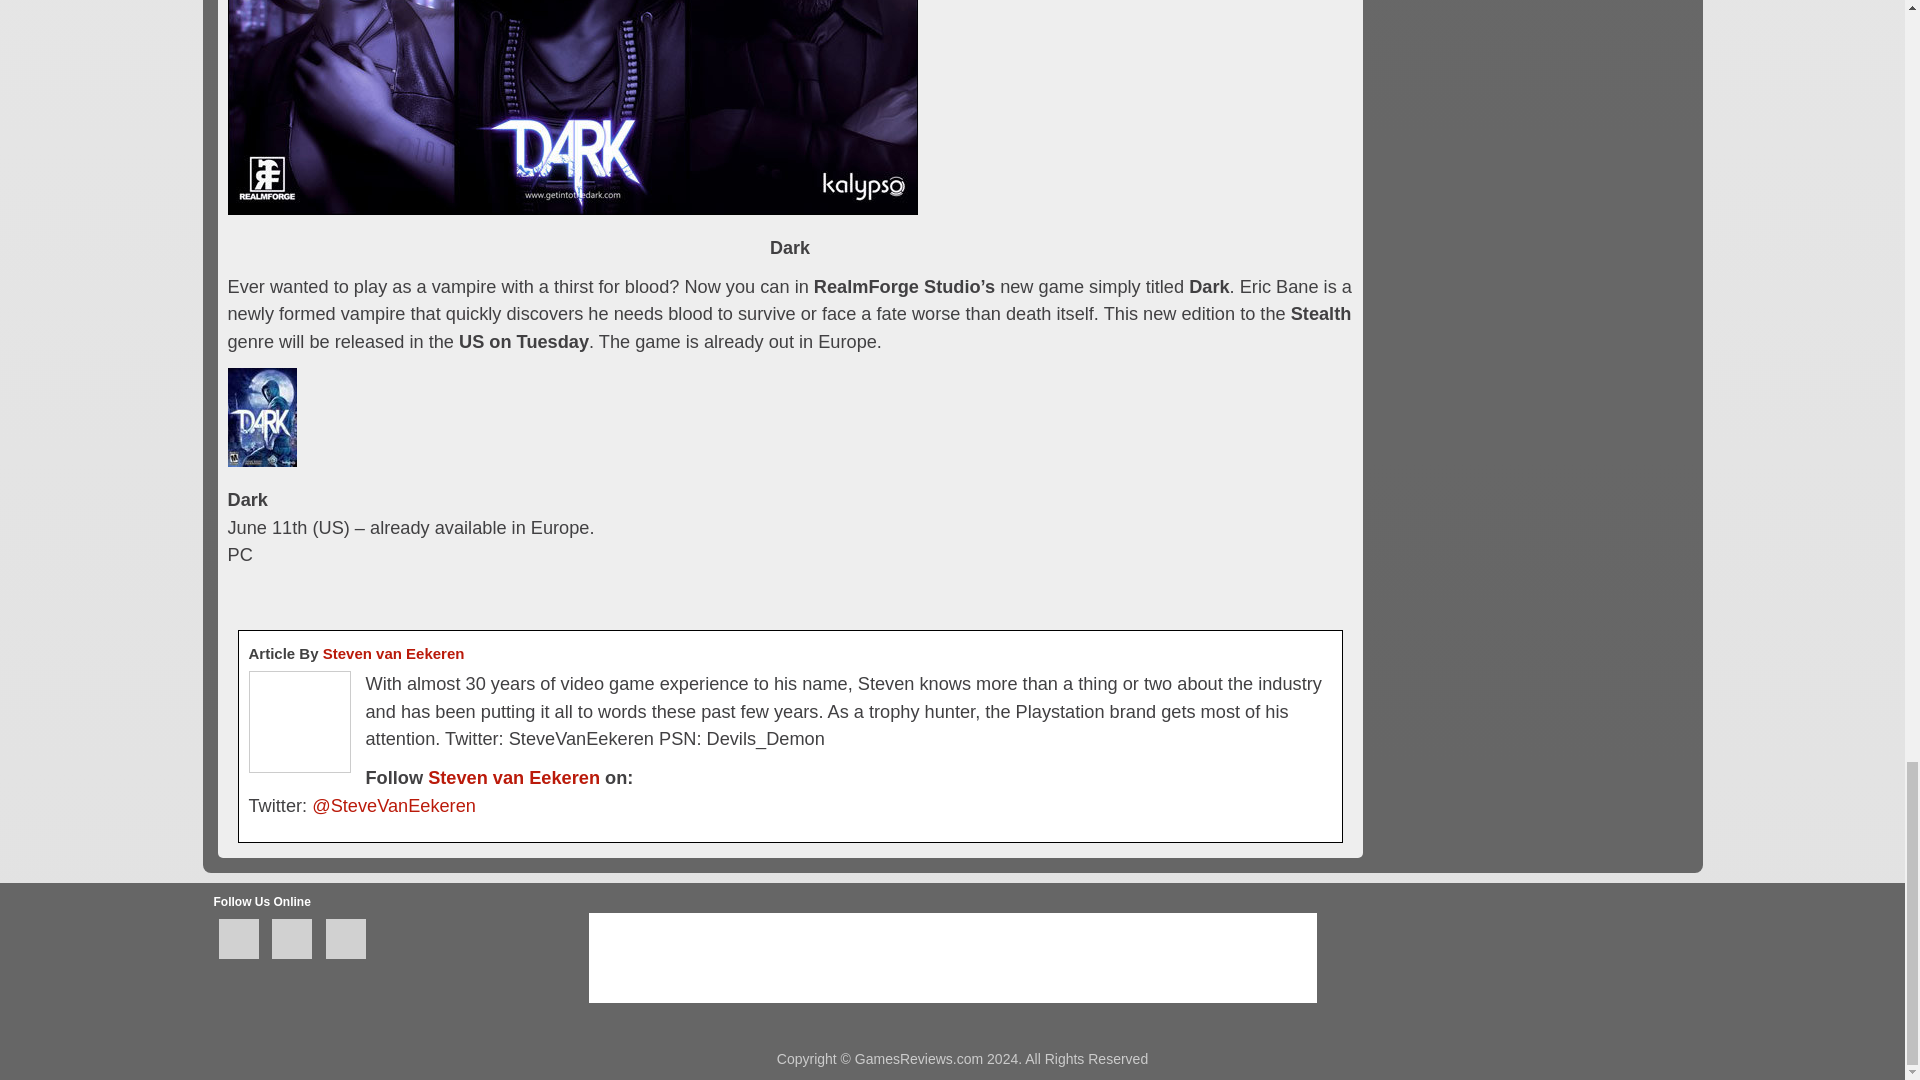  Describe the element at coordinates (238, 939) in the screenshot. I see `Follow Us On Facebook` at that location.